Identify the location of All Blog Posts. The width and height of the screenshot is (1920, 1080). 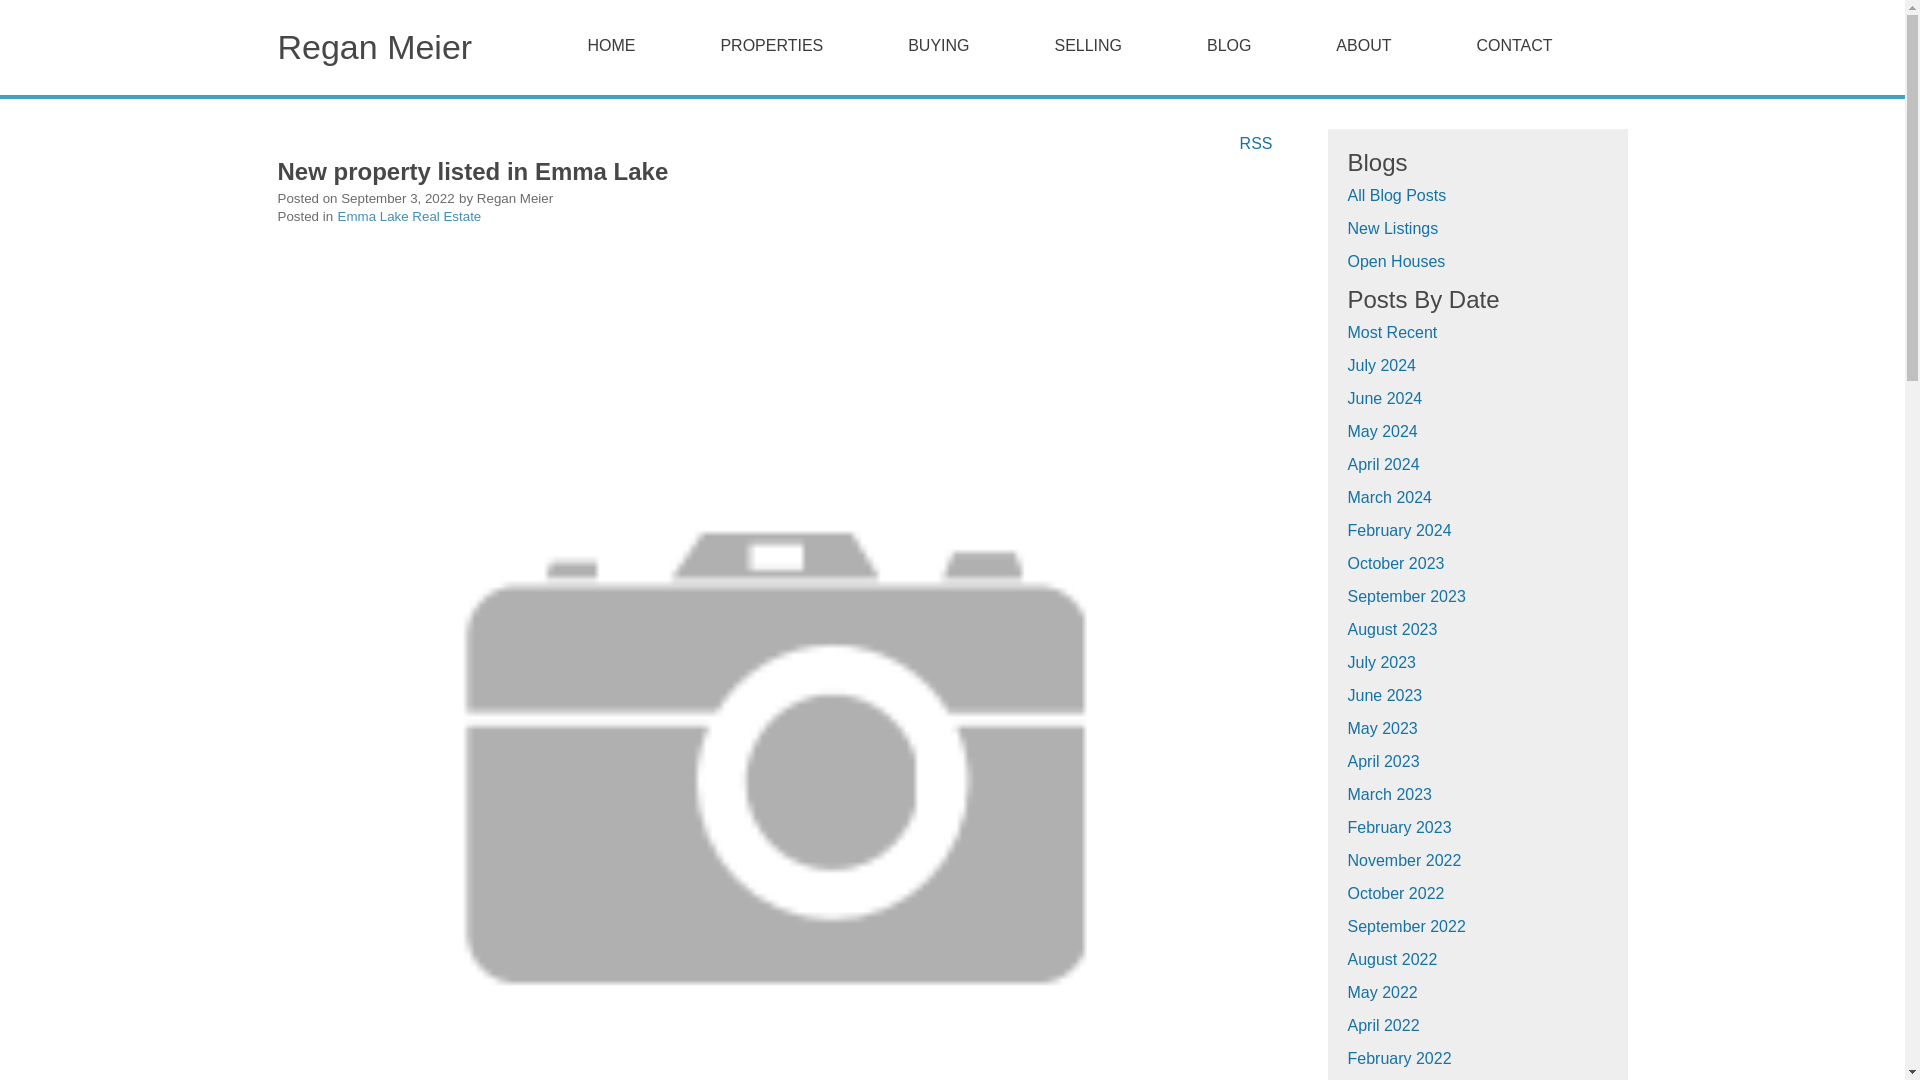
(1397, 195).